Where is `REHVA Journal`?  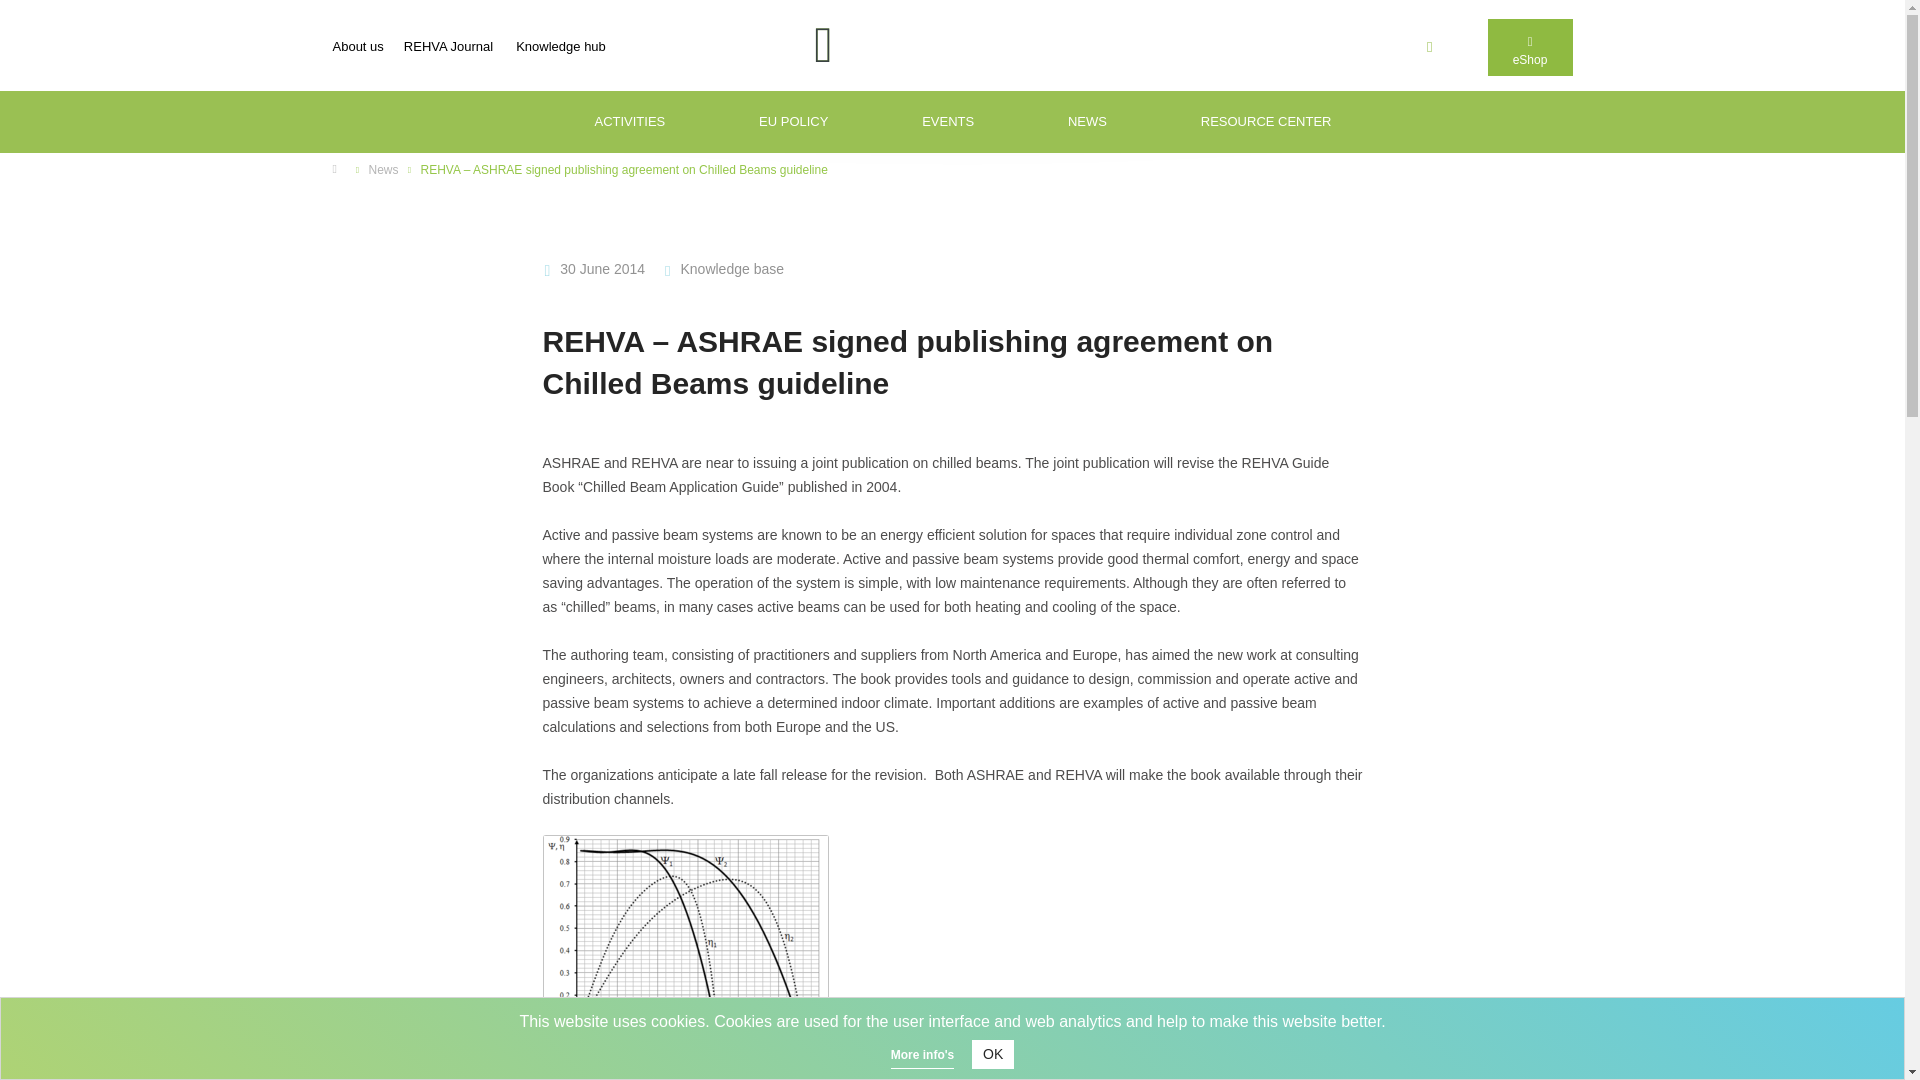 REHVA Journal is located at coordinates (448, 44).